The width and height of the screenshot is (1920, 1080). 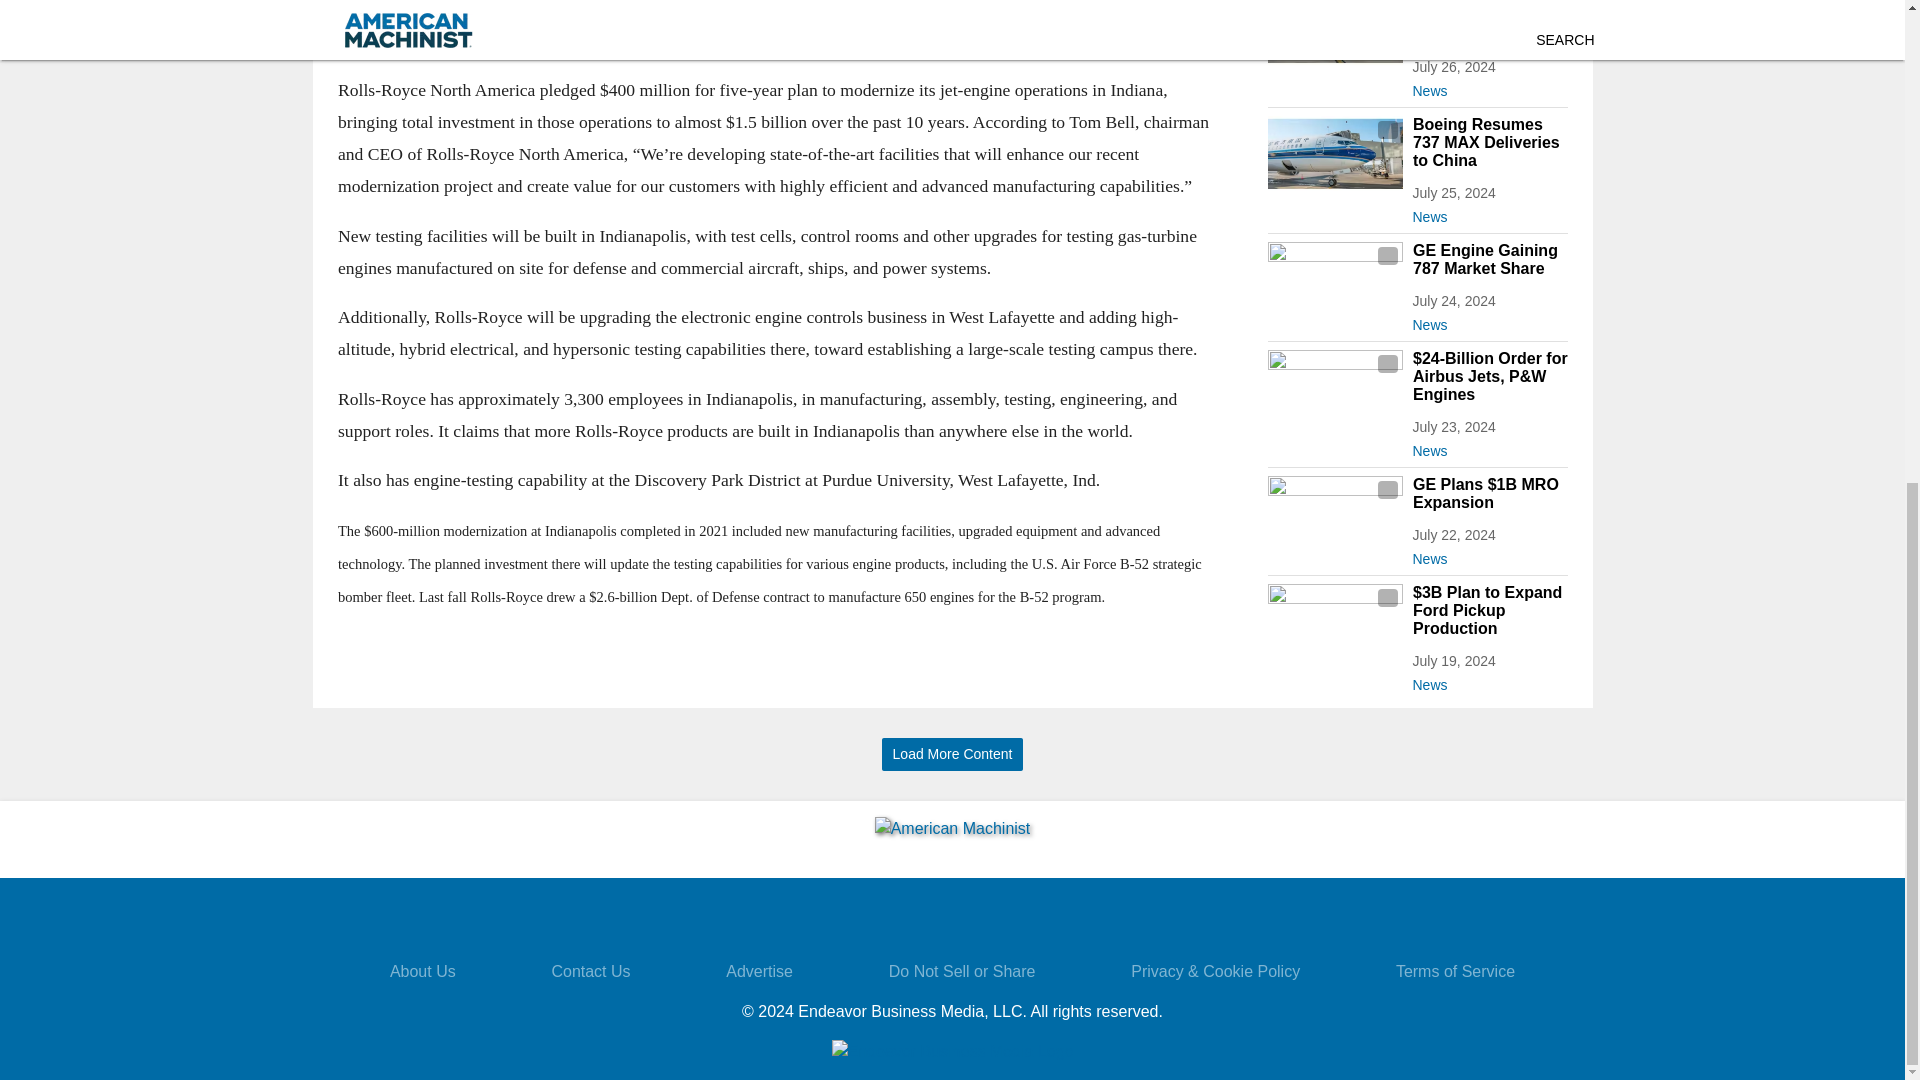 I want to click on Boeing Admits Guilt, Agrees to Fine, so click(x=1488, y=22).